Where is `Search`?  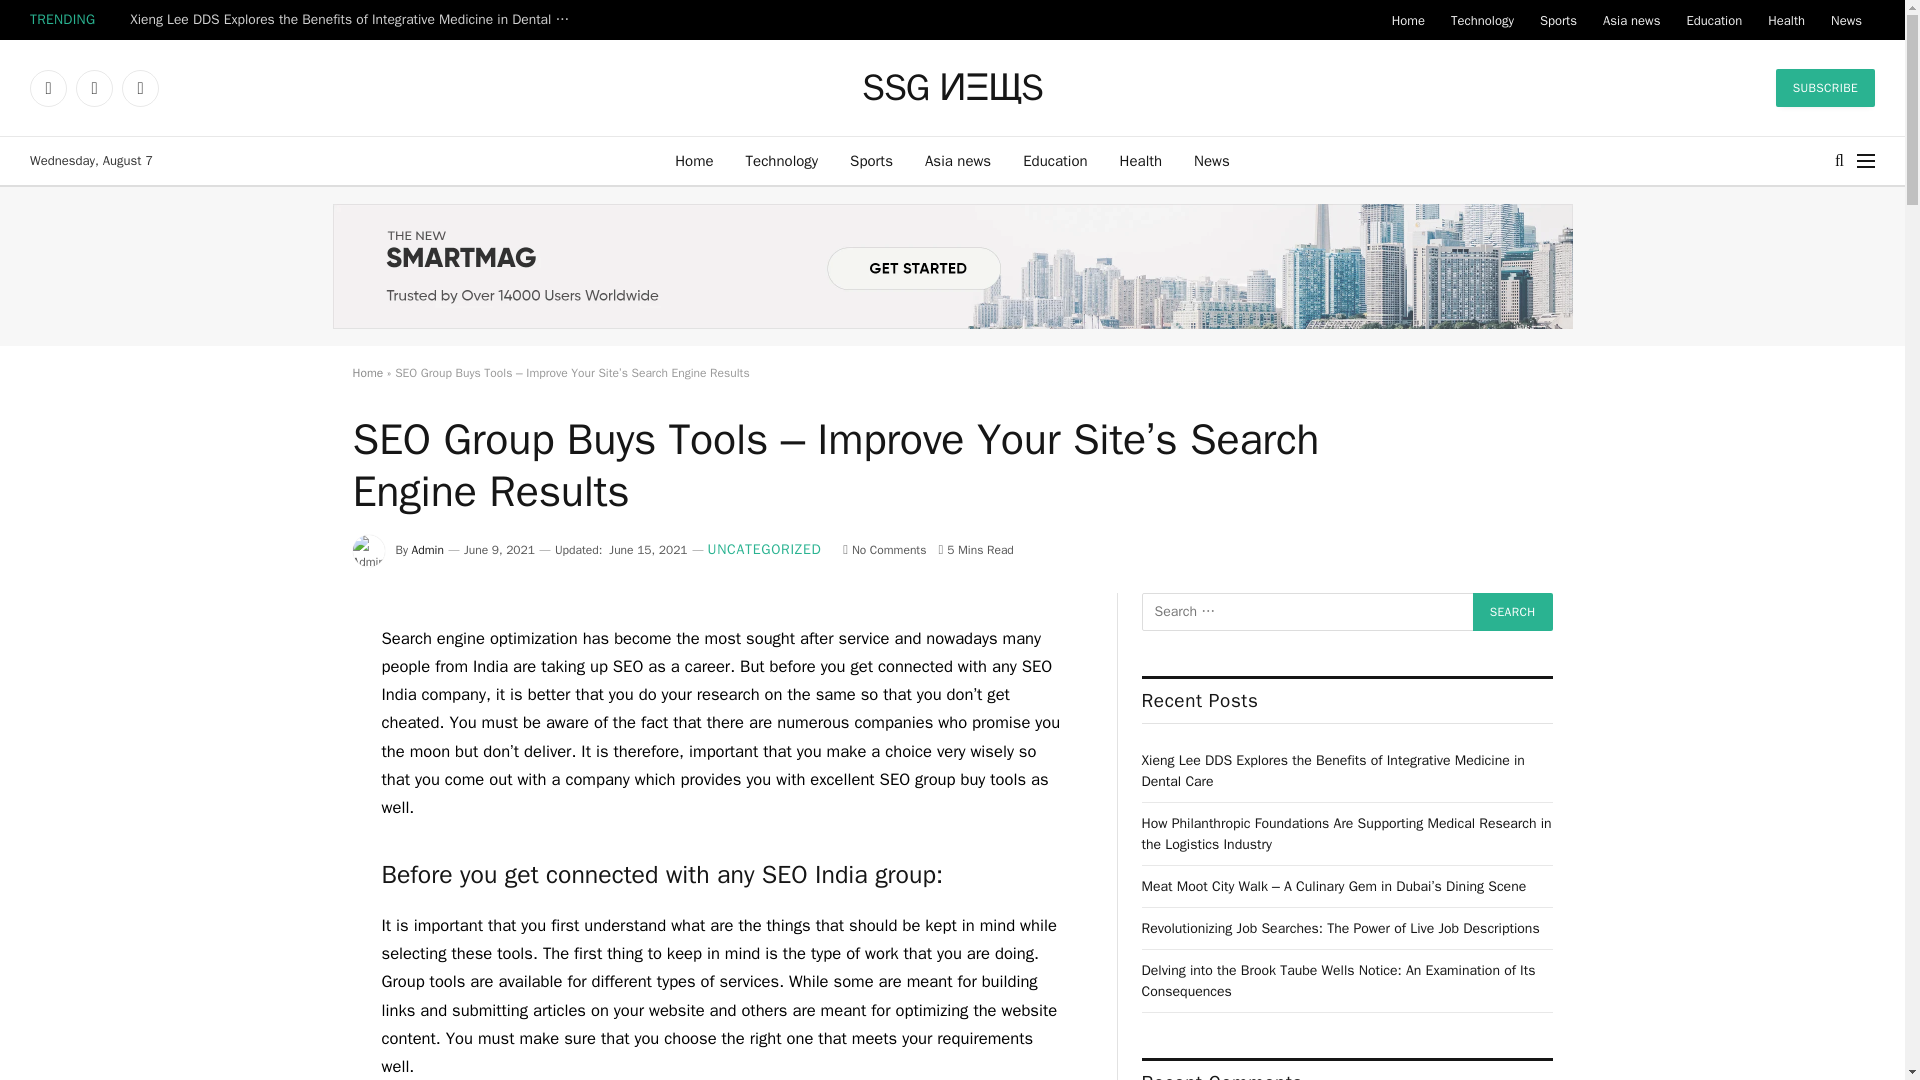 Search is located at coordinates (1512, 611).